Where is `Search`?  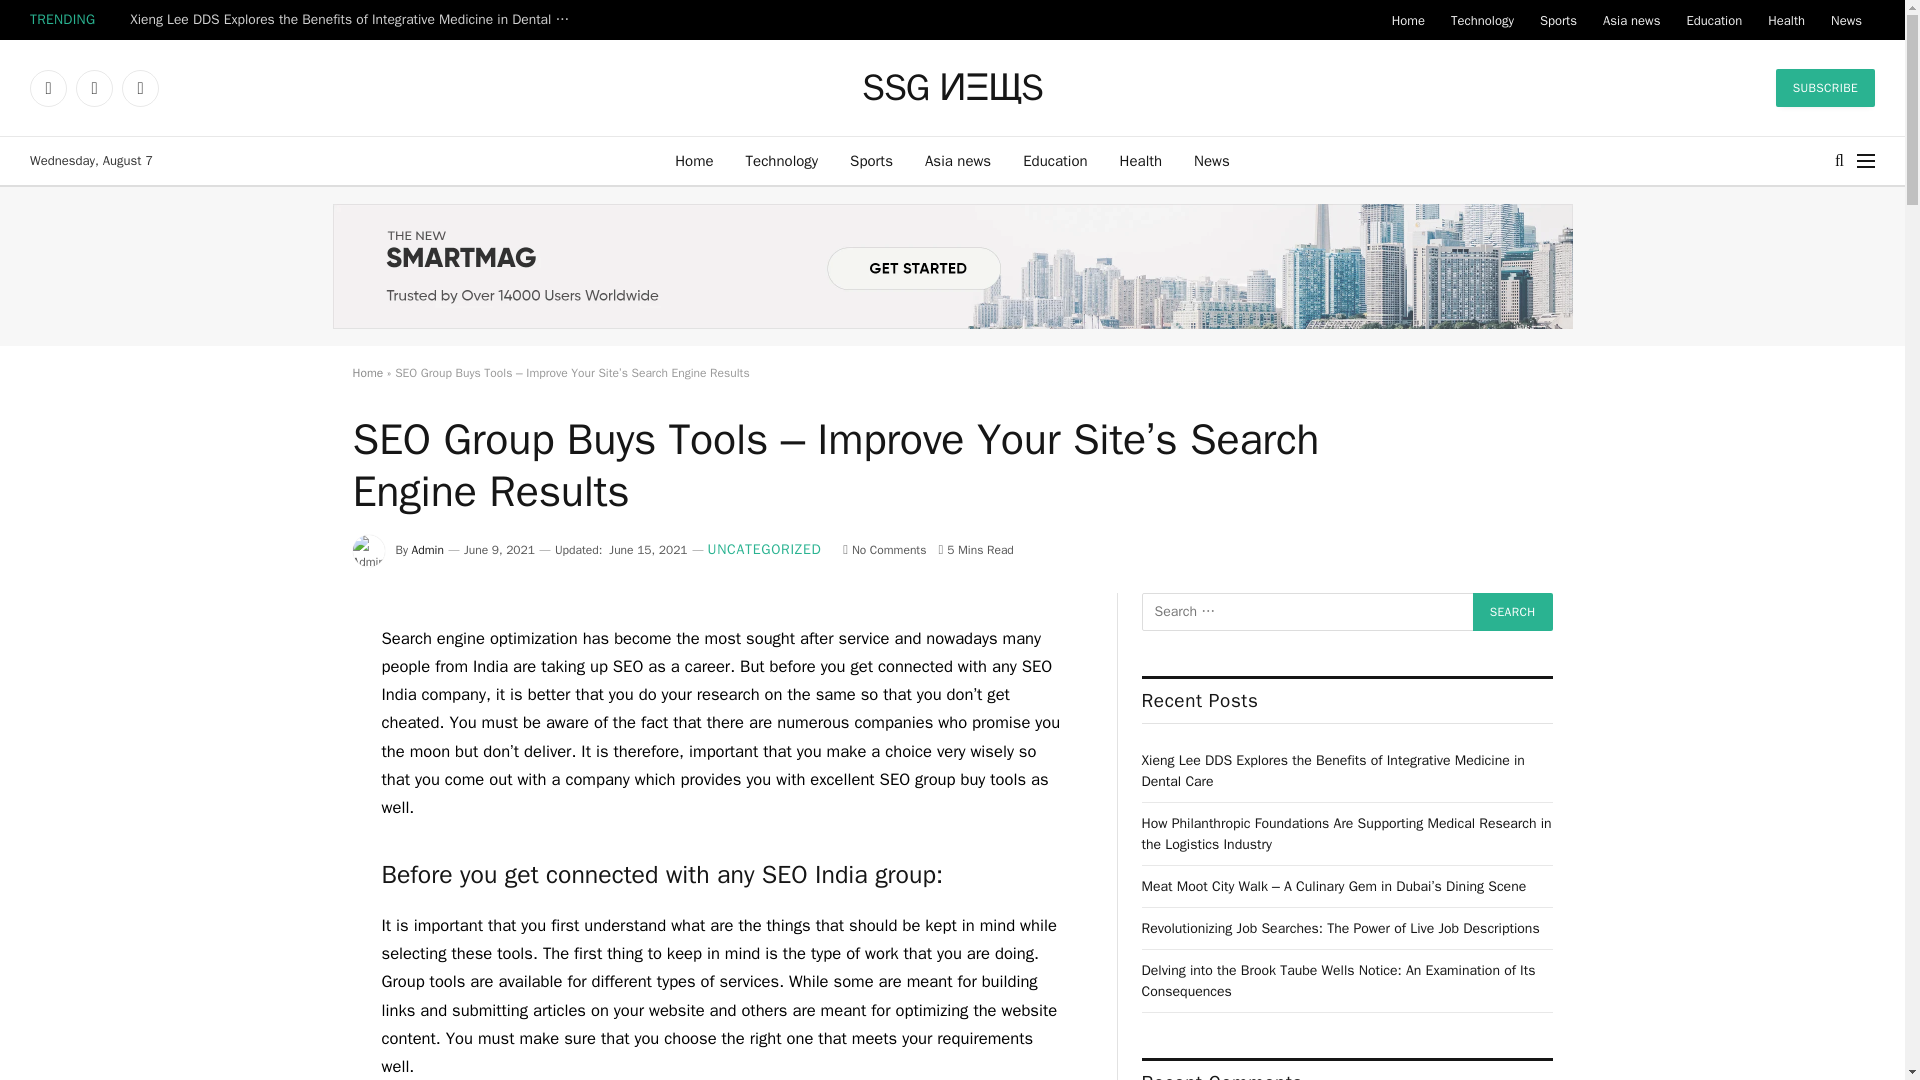 Search is located at coordinates (1512, 611).